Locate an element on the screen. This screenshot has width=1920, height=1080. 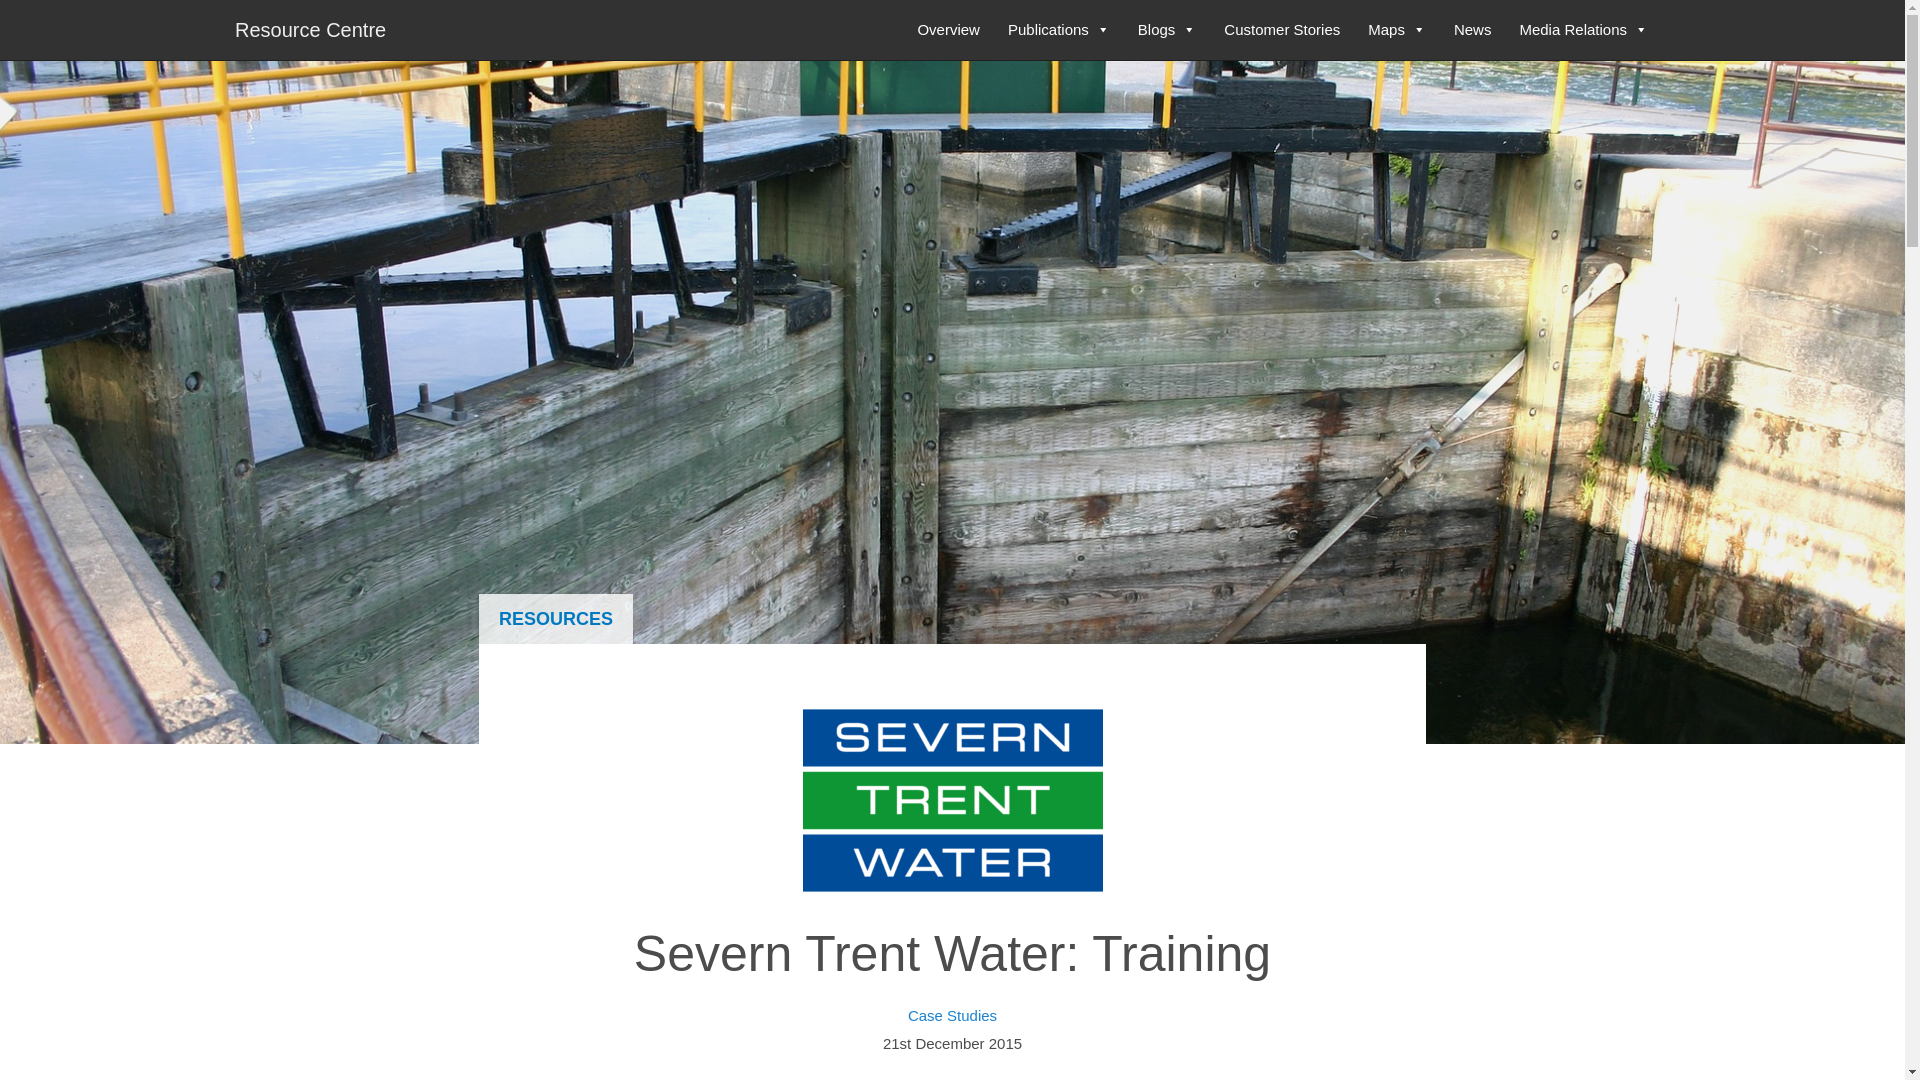
Publications is located at coordinates (1058, 30).